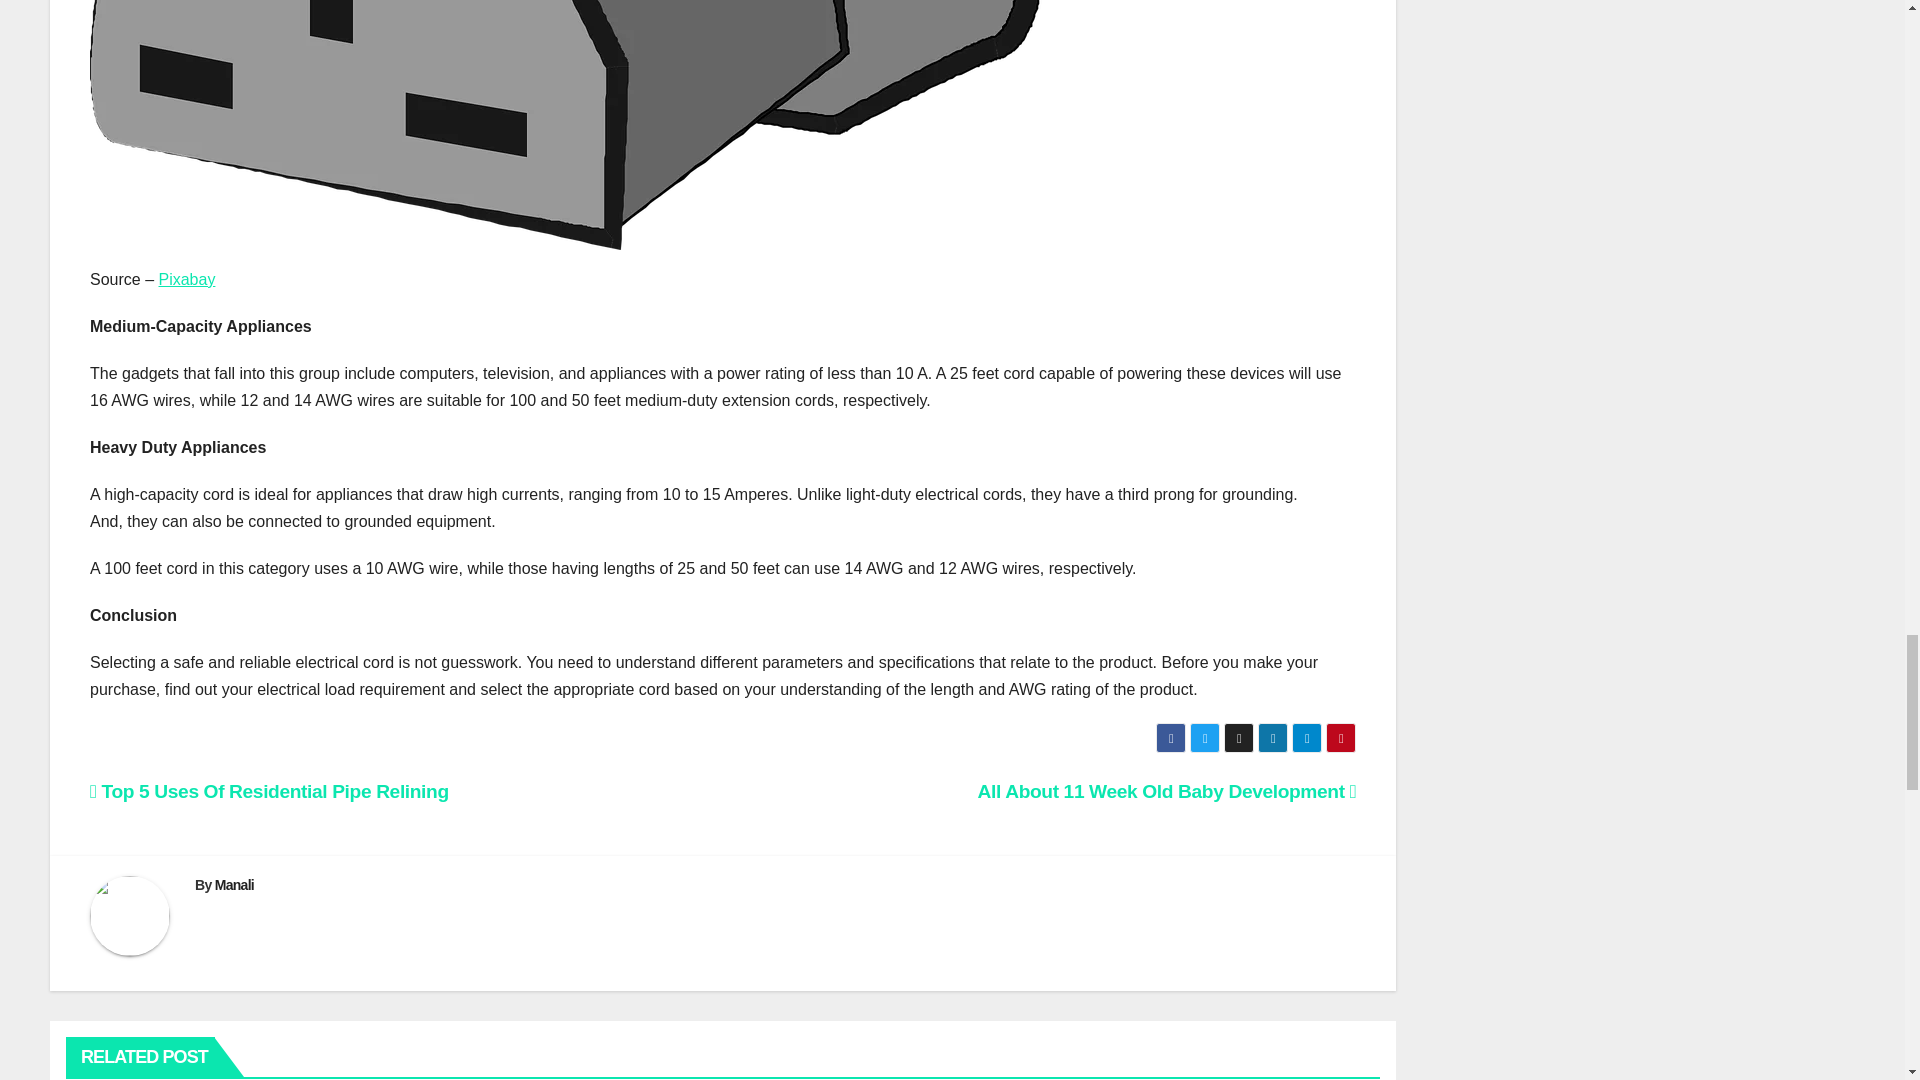 This screenshot has height=1080, width=1920. What do you see at coordinates (186, 280) in the screenshot?
I see `Pixabay` at bounding box center [186, 280].